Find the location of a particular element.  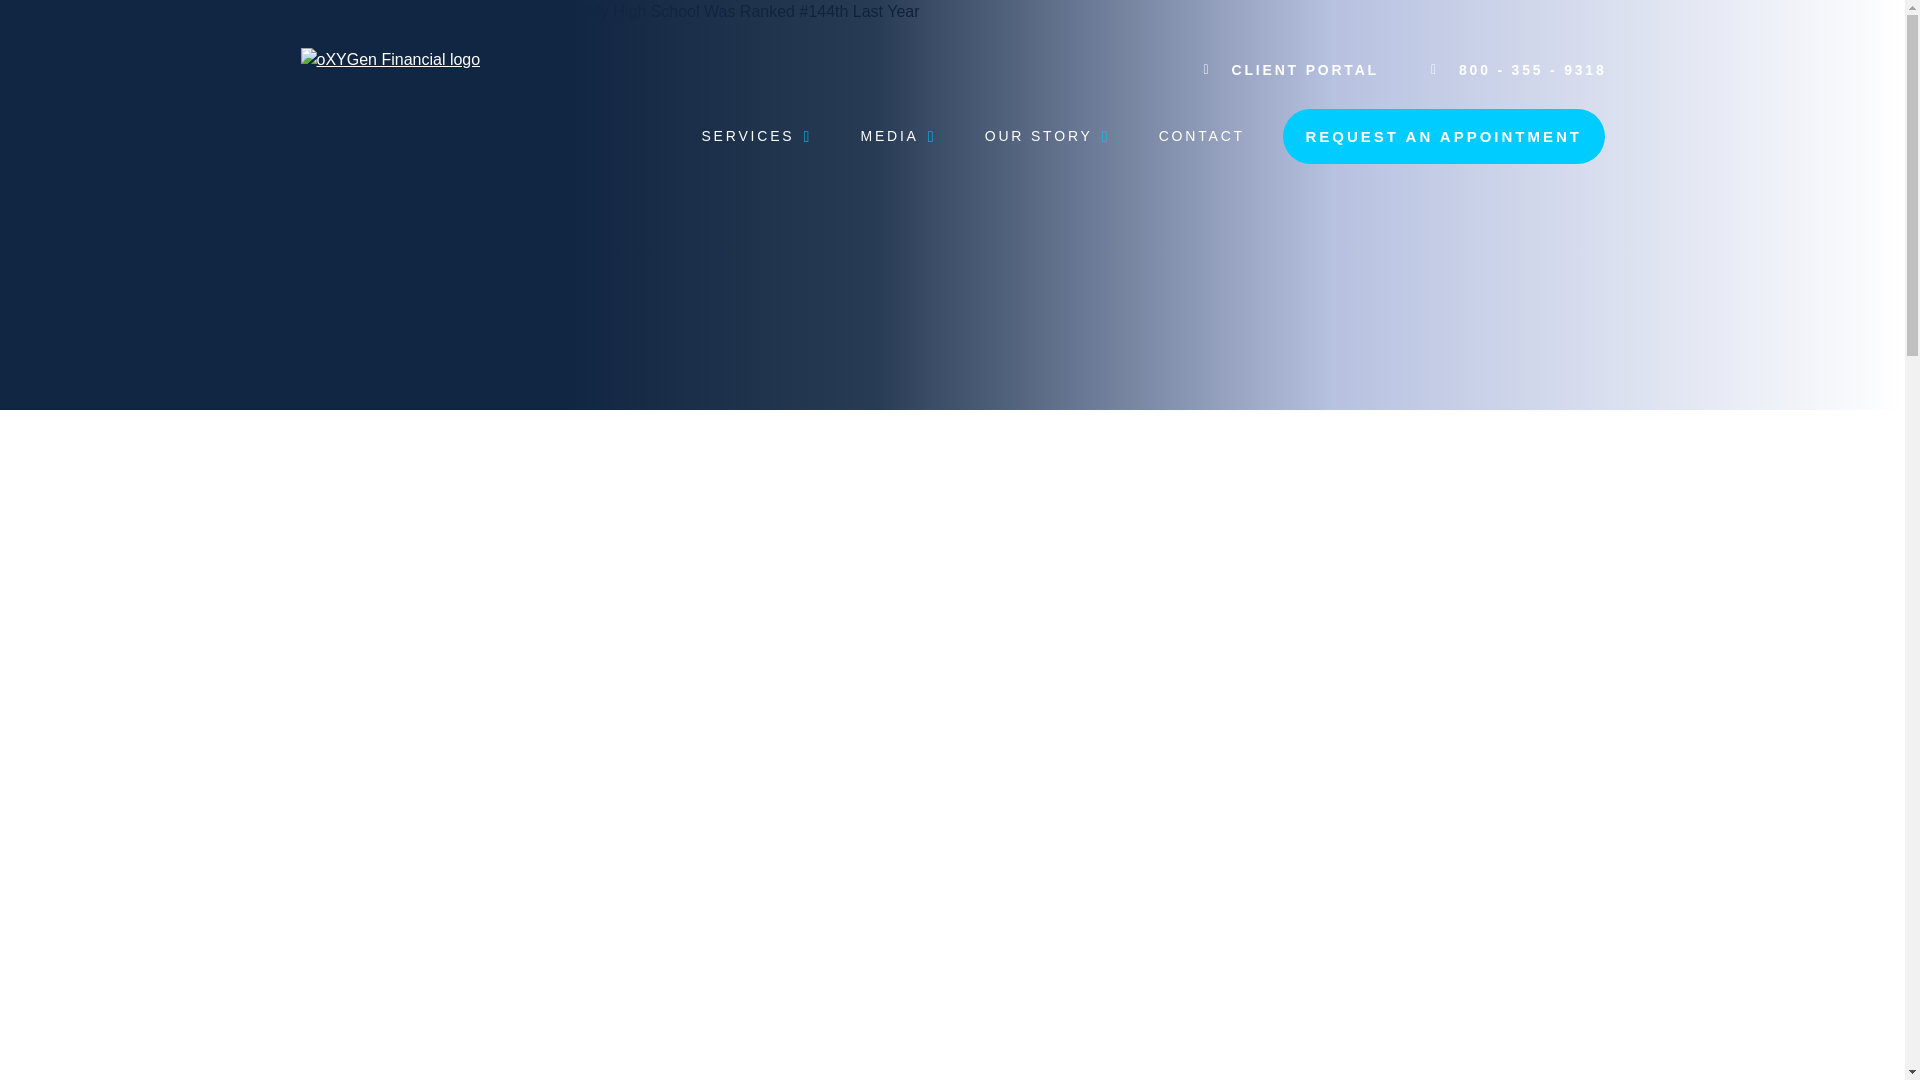

800 - 355 - 9318 is located at coordinates (1518, 70).